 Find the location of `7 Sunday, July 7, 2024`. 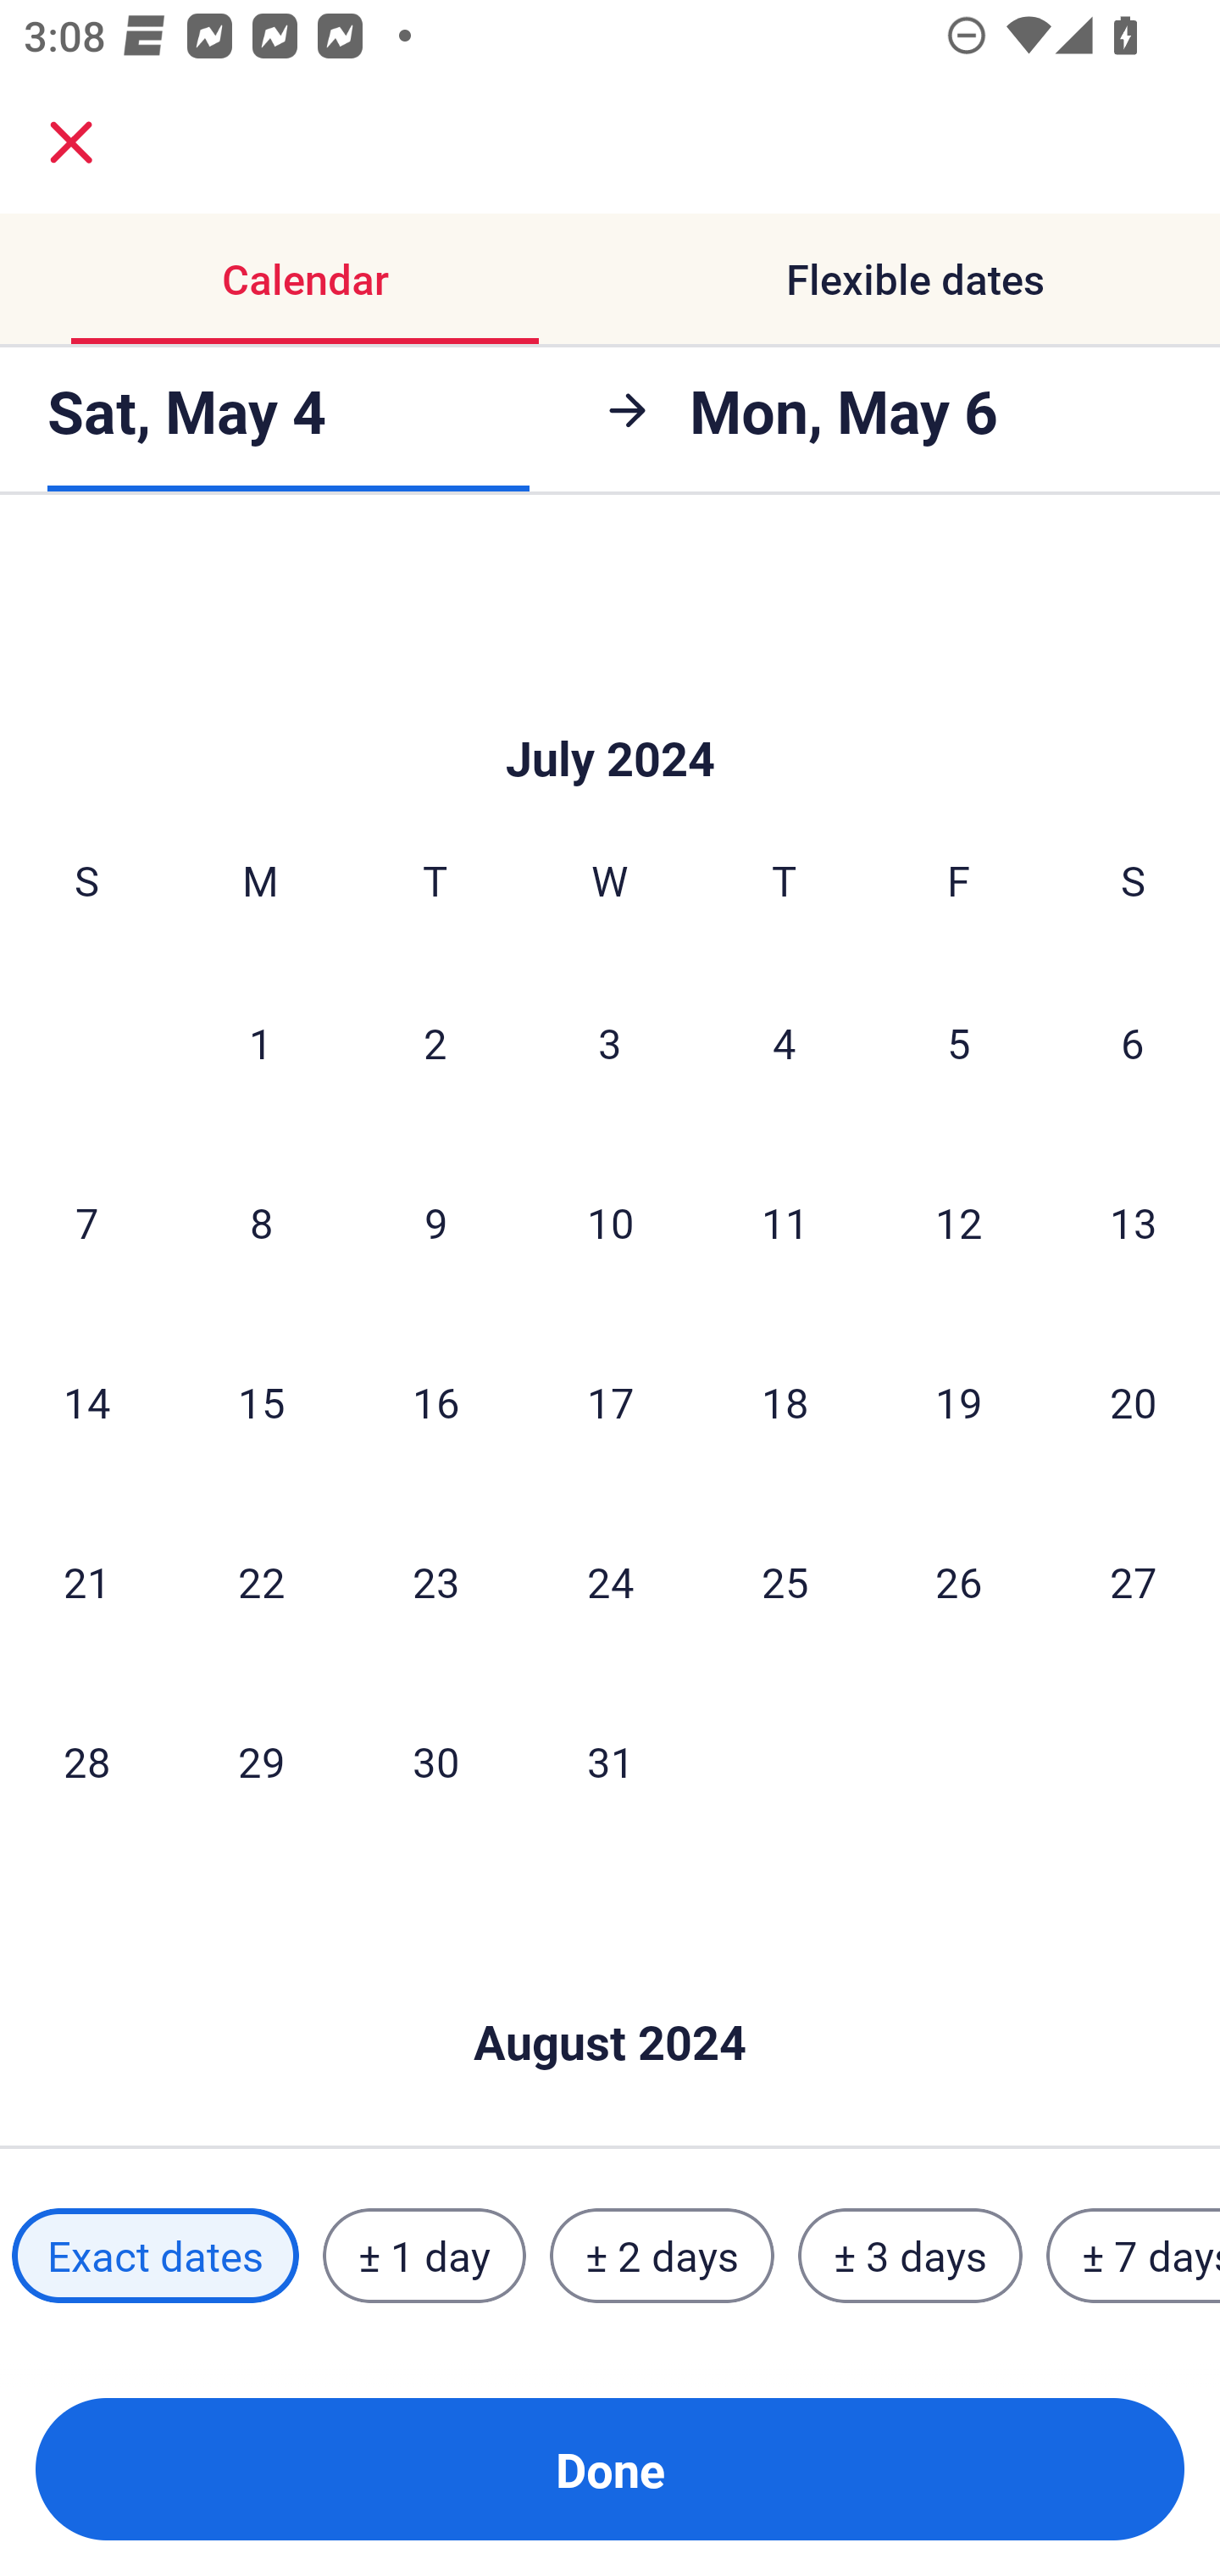

7 Sunday, July 7, 2024 is located at coordinates (86, 1222).